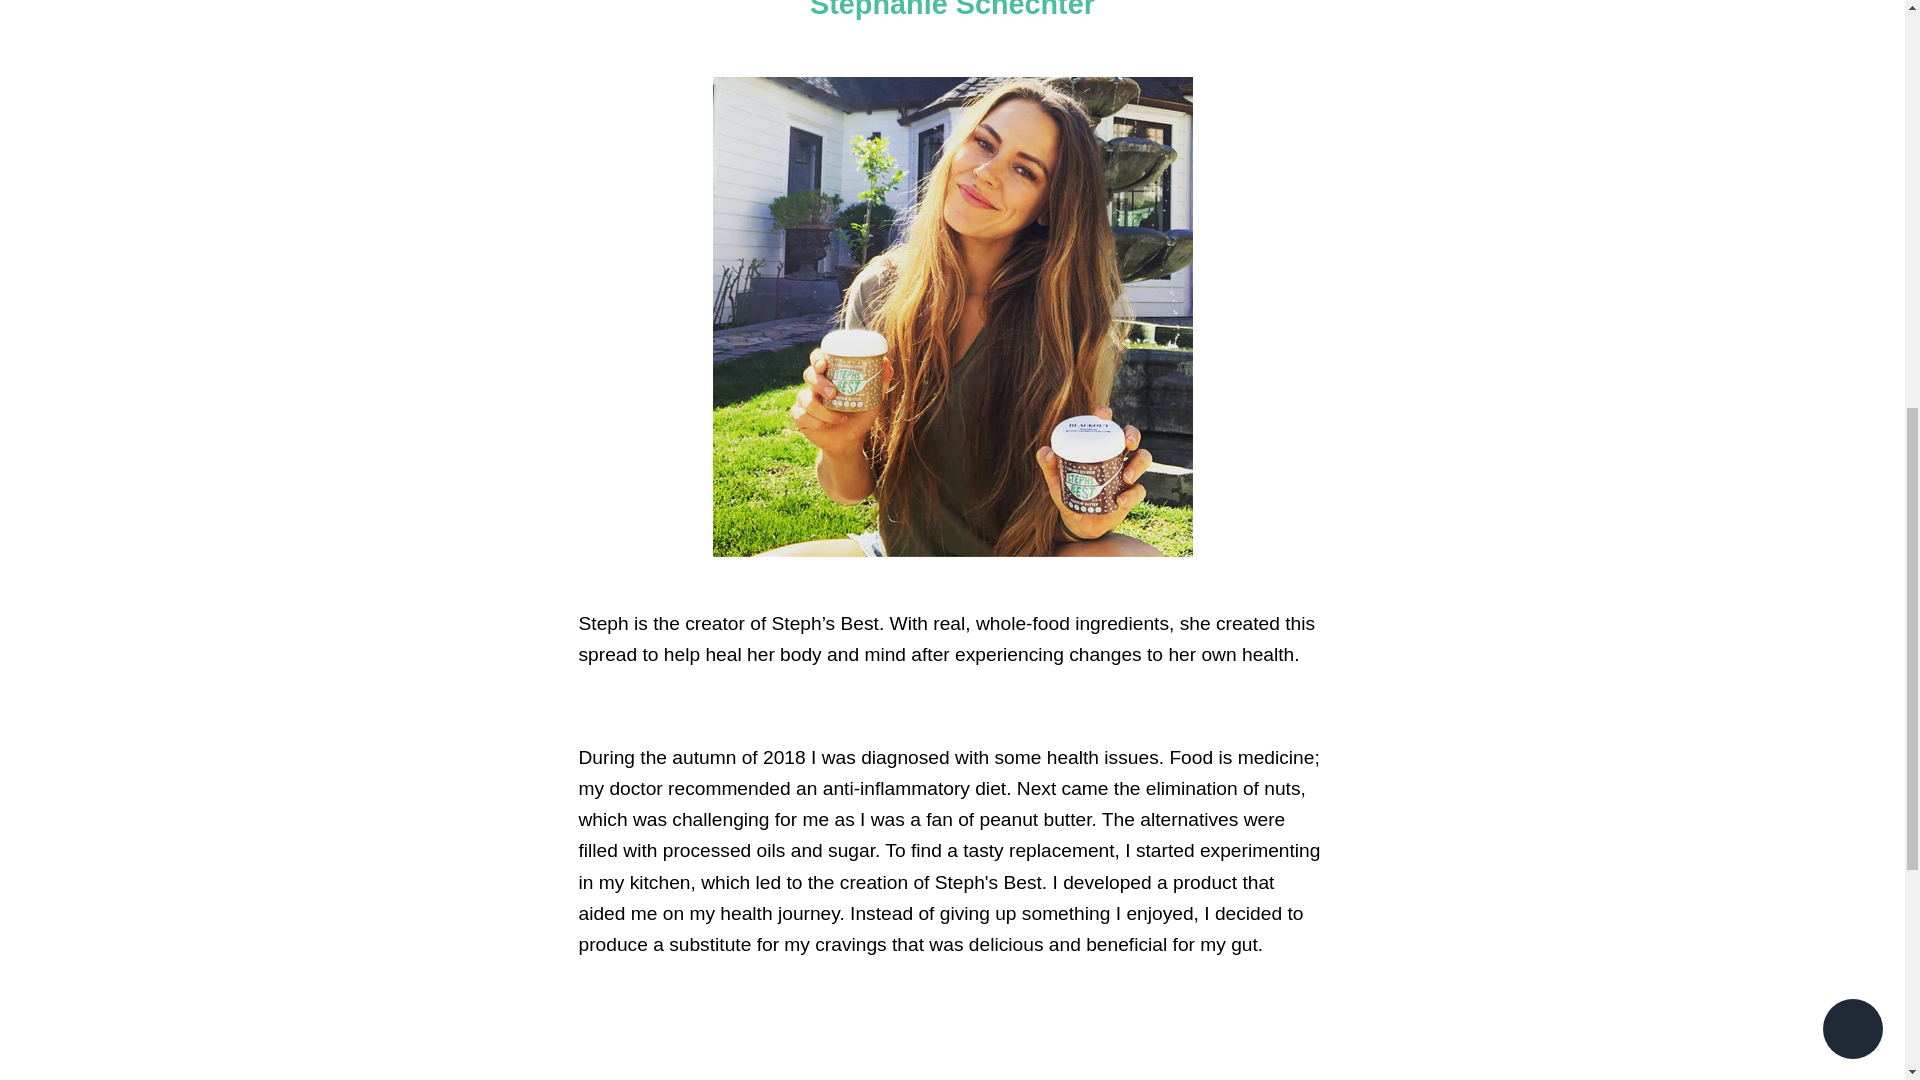 Image resolution: width=1920 pixels, height=1080 pixels. What do you see at coordinates (1852, 114) in the screenshot?
I see `Shopify online store chat` at bounding box center [1852, 114].